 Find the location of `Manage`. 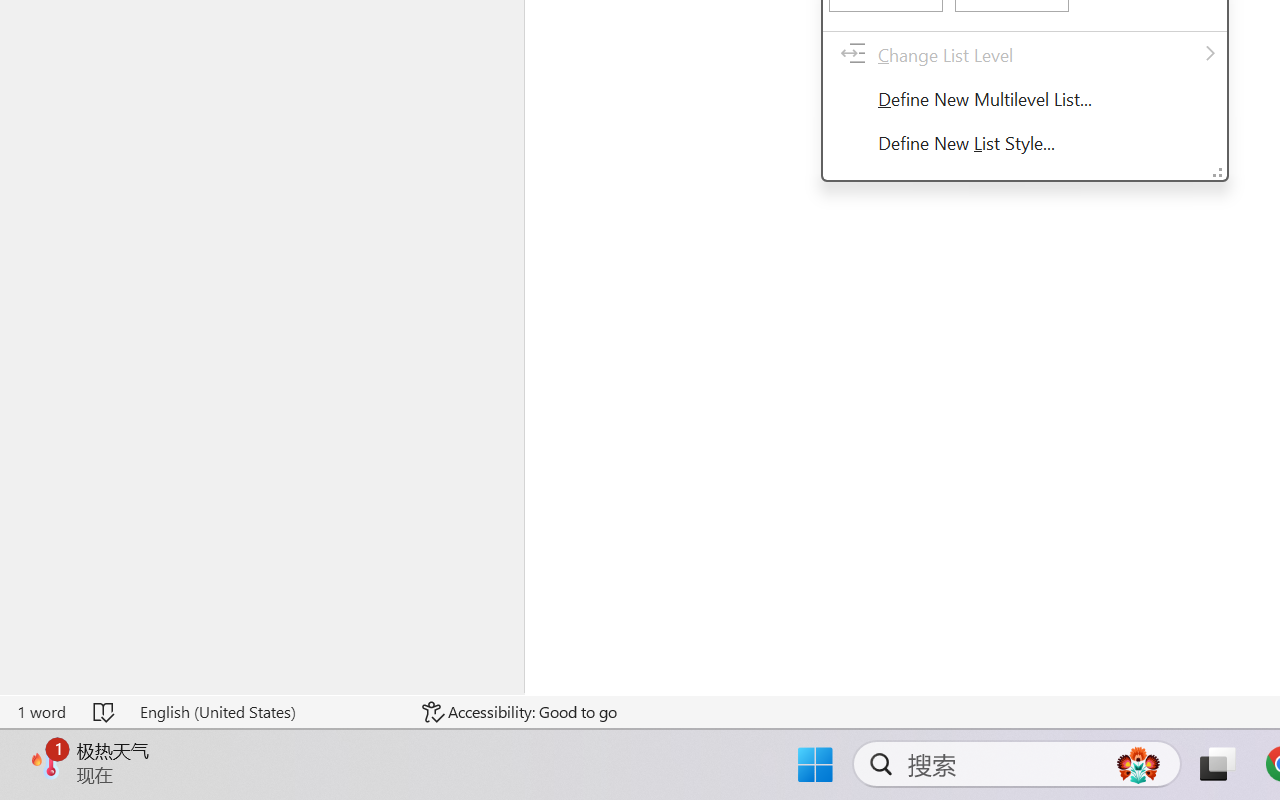

Manage is located at coordinates (24, 678).